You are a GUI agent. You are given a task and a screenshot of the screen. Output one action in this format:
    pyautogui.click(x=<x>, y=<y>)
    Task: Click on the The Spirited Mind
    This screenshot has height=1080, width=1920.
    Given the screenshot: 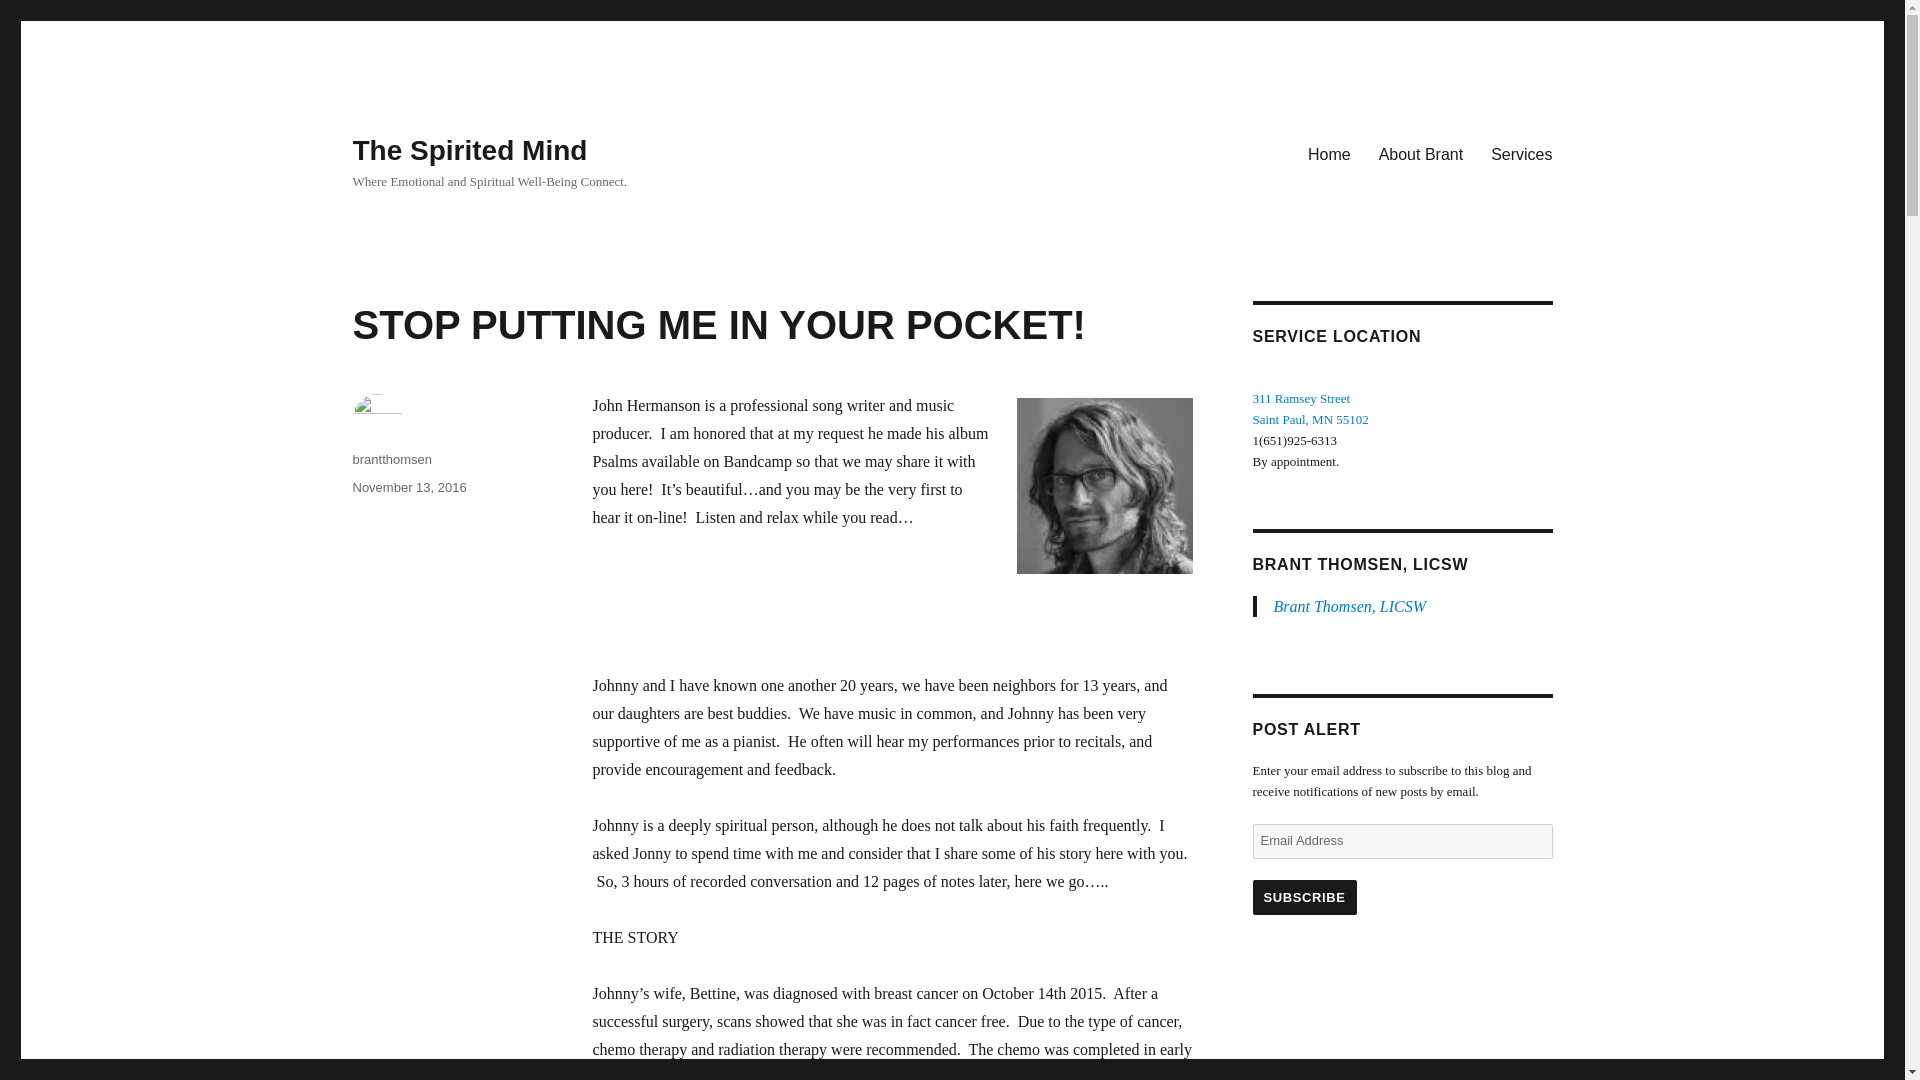 What is the action you would take?
    pyautogui.click(x=469, y=150)
    